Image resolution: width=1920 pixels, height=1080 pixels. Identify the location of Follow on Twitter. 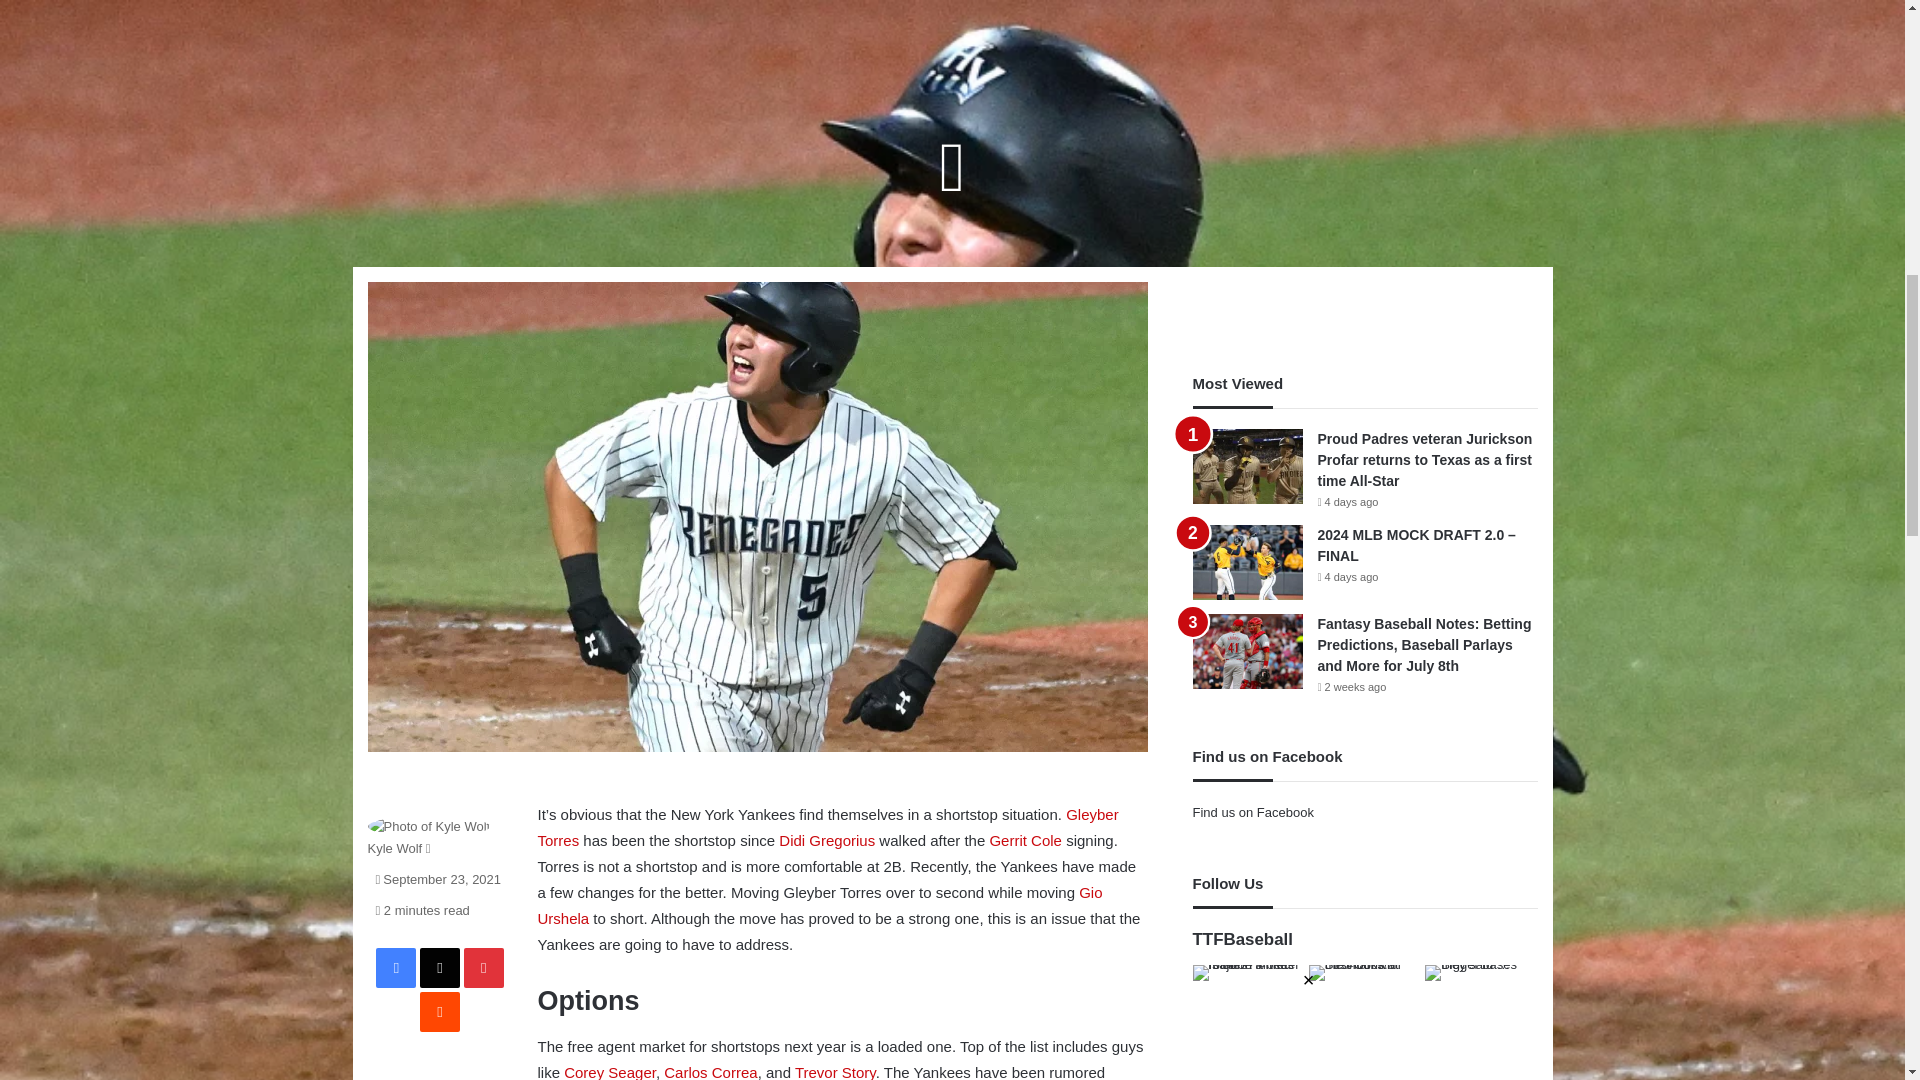
(428, 848).